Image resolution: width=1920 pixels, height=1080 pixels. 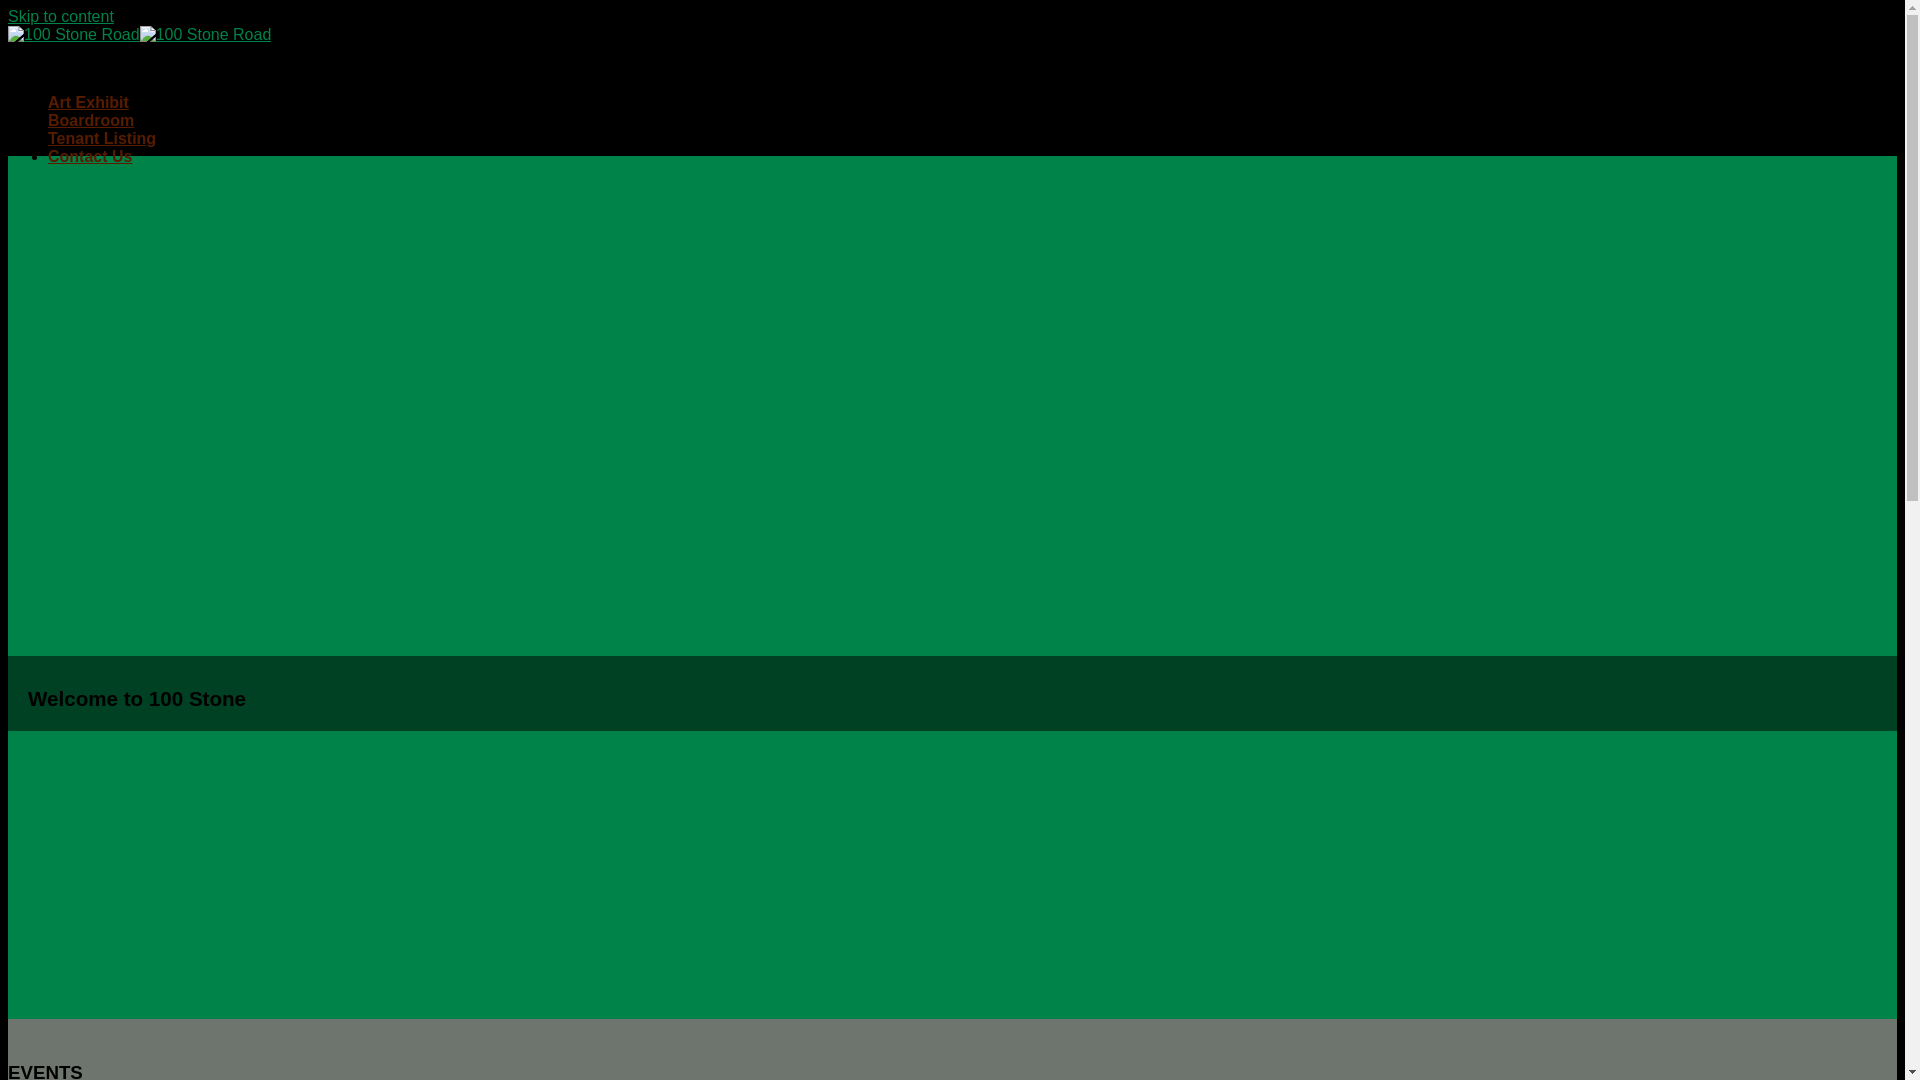 I want to click on Tenant Listing, so click(x=102, y=138).